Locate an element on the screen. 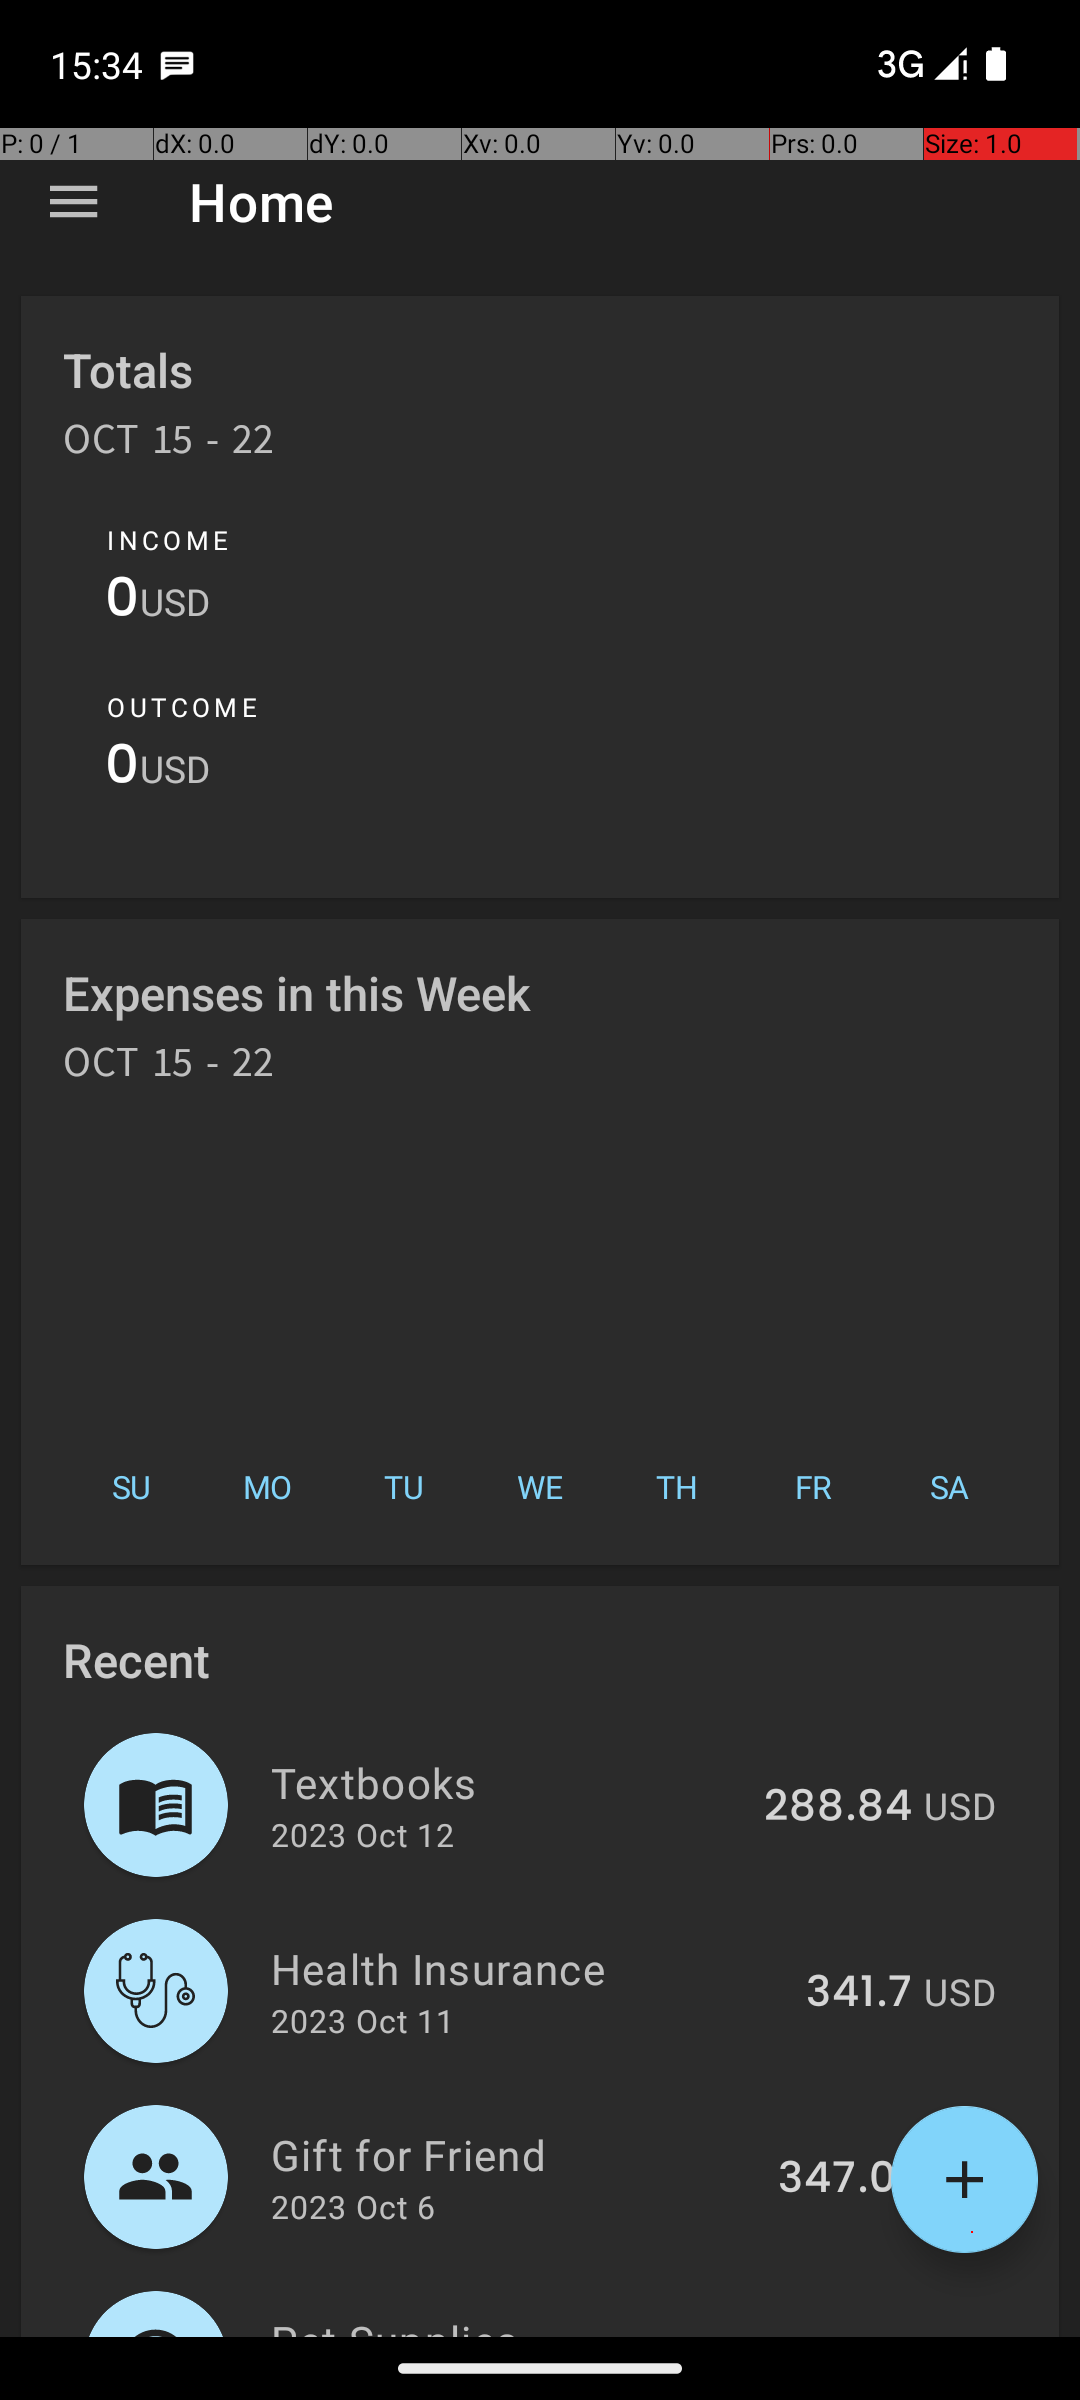  341.7 is located at coordinates (859, 1993).